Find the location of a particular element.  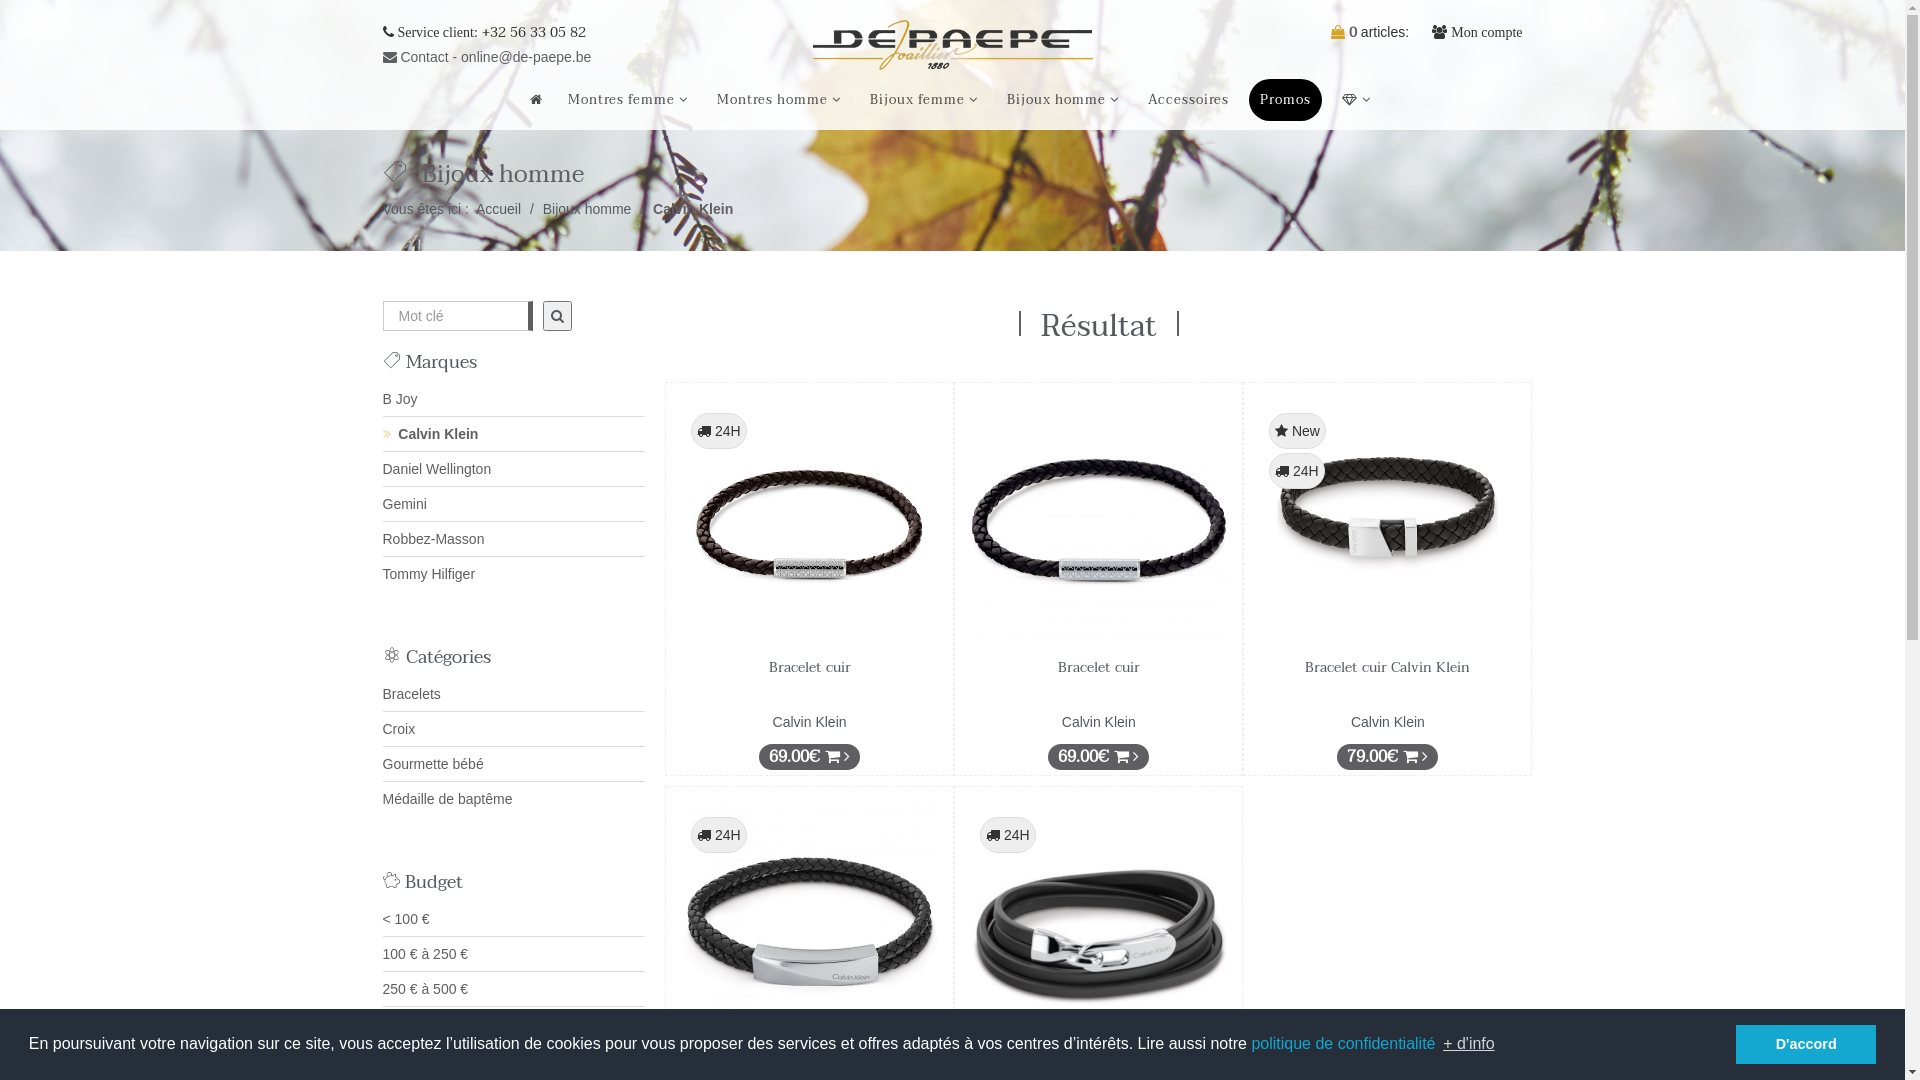

24H is located at coordinates (1098, 924).